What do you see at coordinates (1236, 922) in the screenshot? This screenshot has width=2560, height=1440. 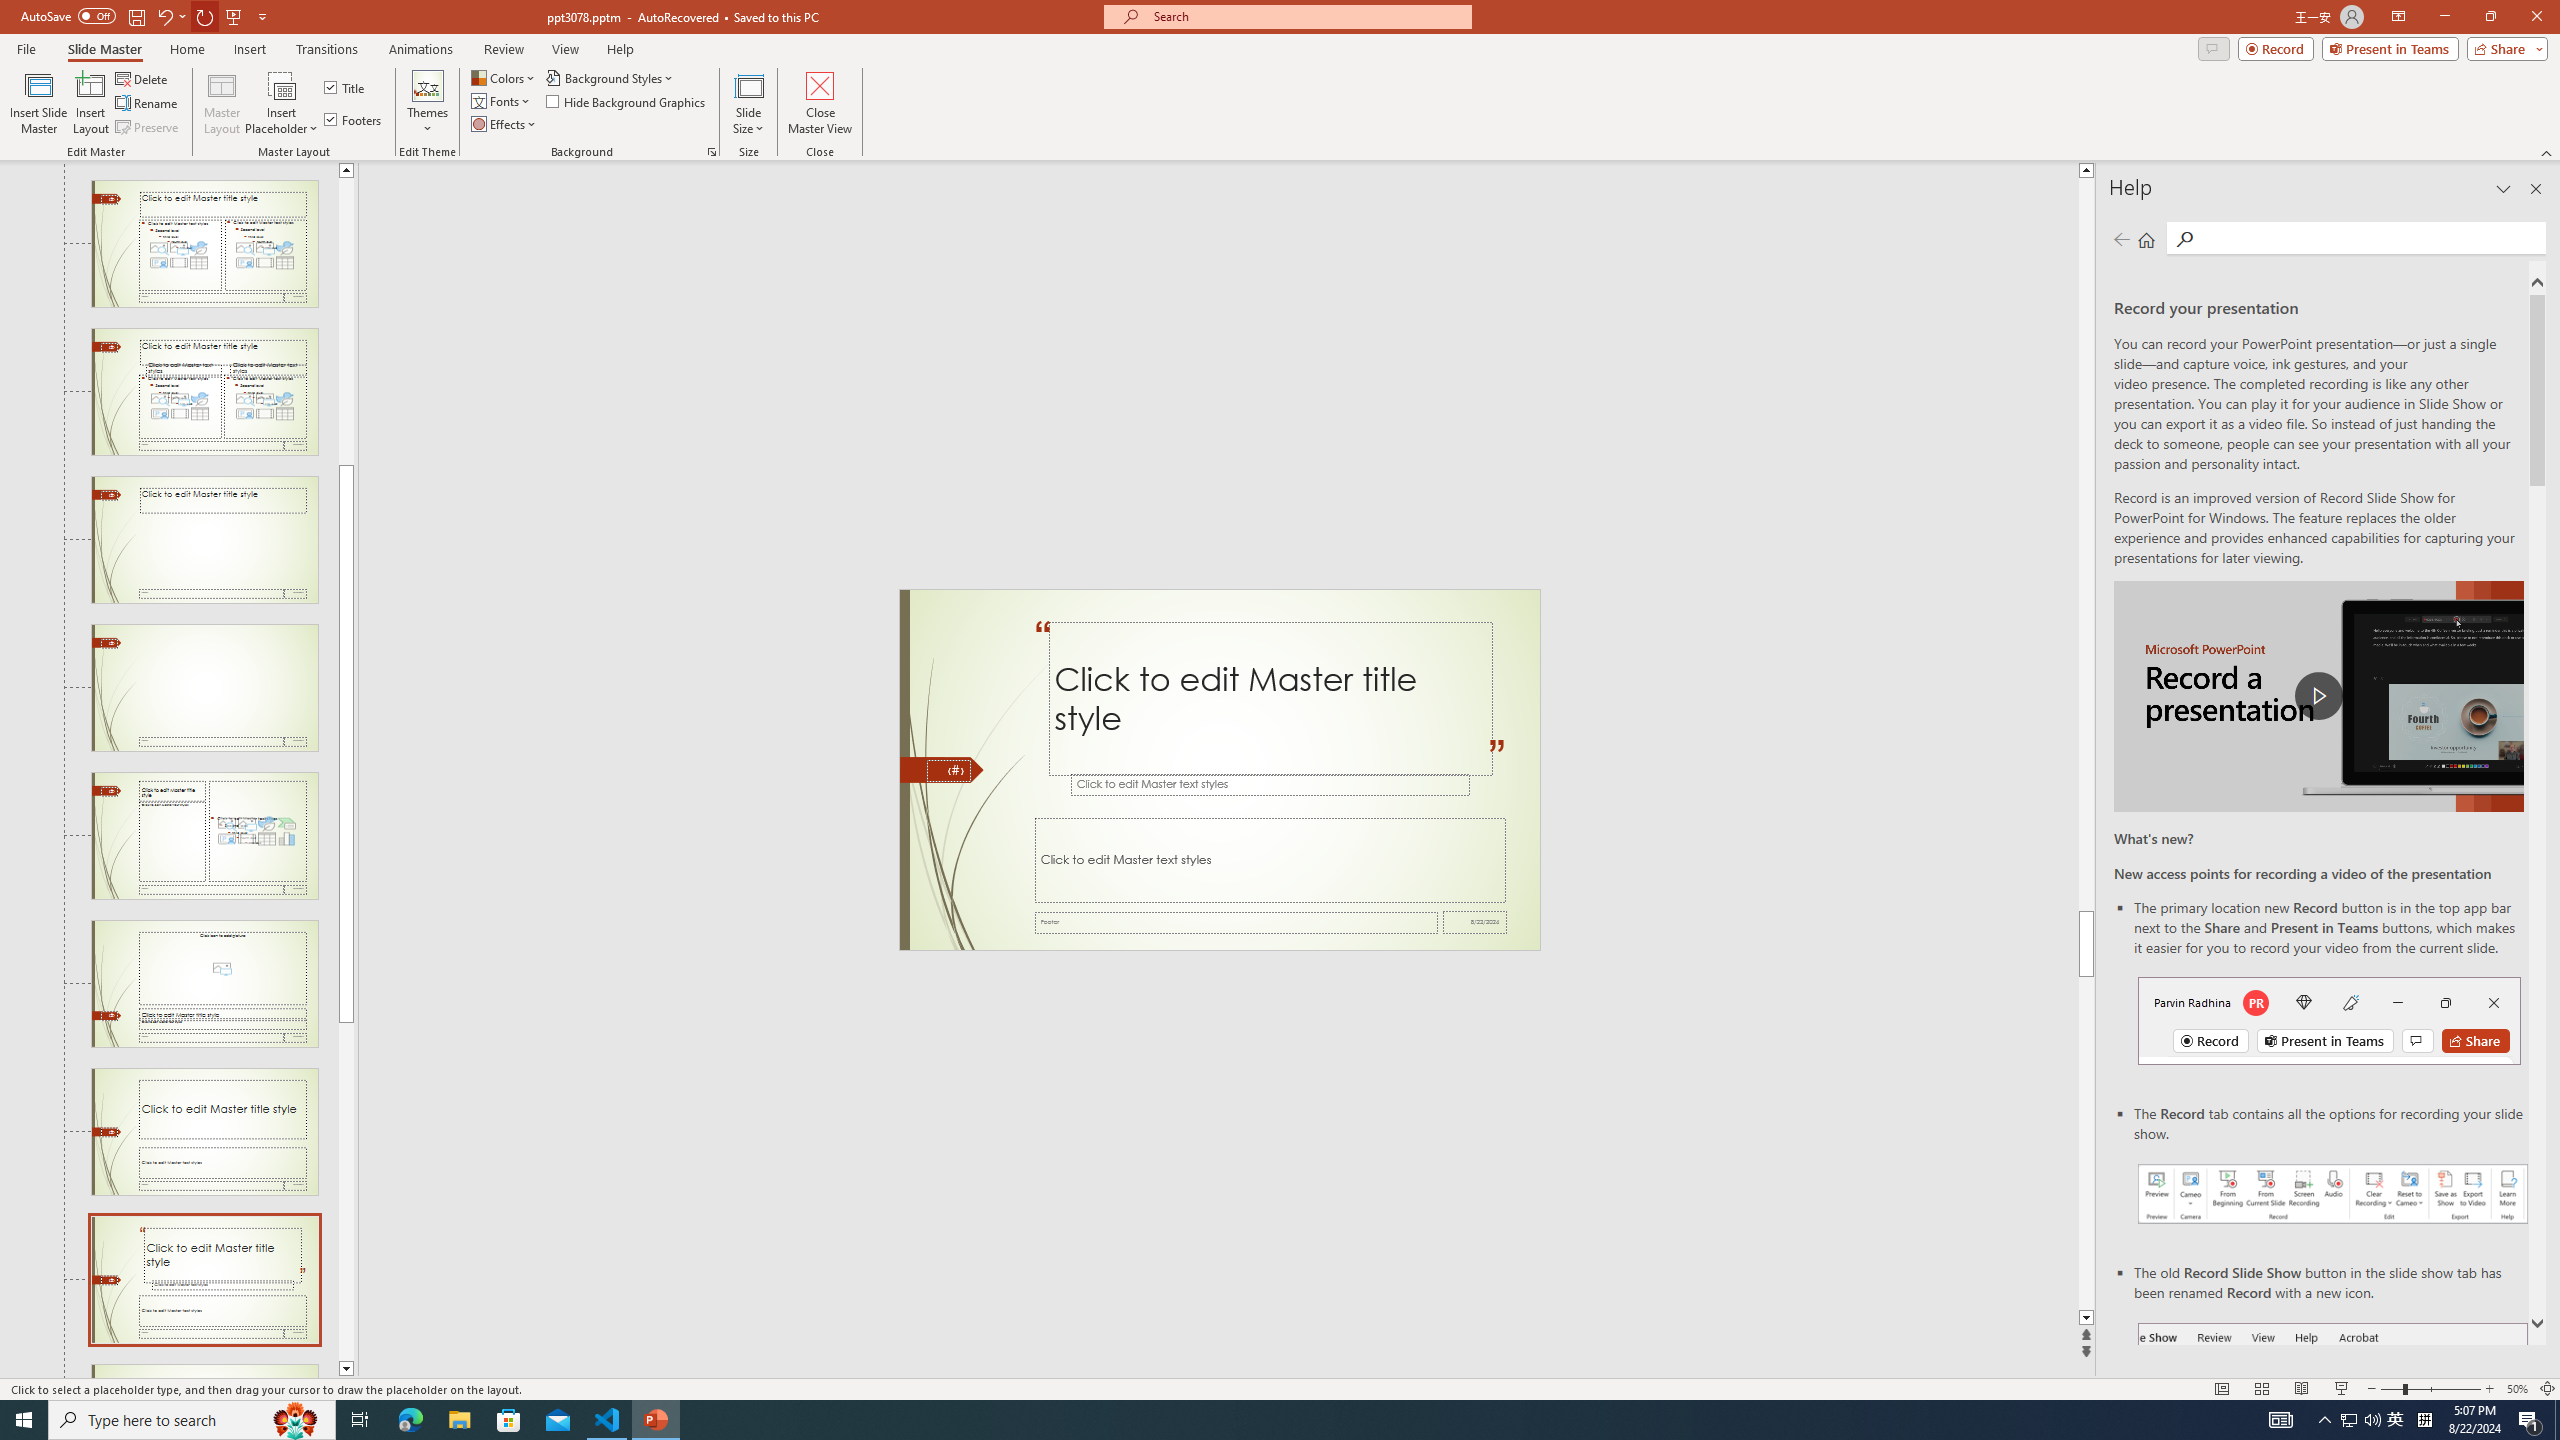 I see `Footer` at bounding box center [1236, 922].